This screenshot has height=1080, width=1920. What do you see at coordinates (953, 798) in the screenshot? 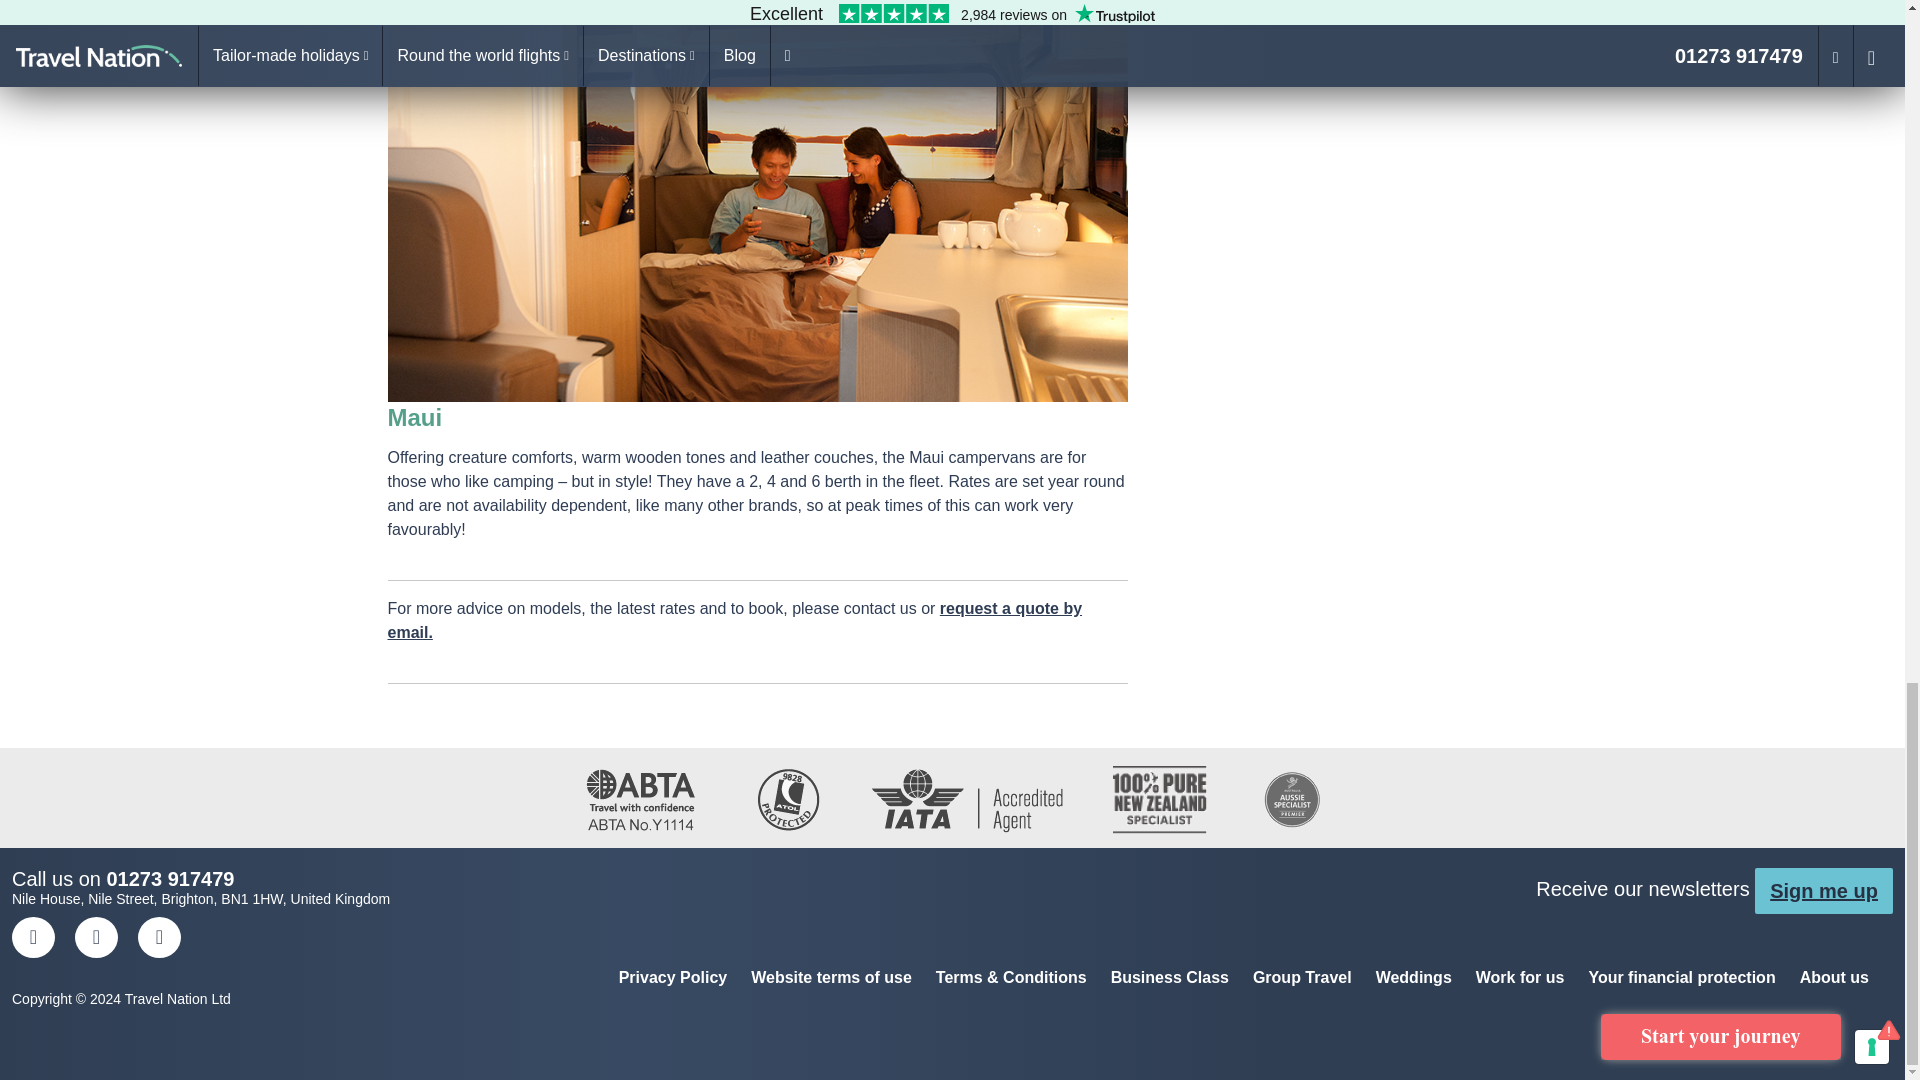
I see `Travel Nation is ABTA-bonded, ATOL Certified` at bounding box center [953, 798].